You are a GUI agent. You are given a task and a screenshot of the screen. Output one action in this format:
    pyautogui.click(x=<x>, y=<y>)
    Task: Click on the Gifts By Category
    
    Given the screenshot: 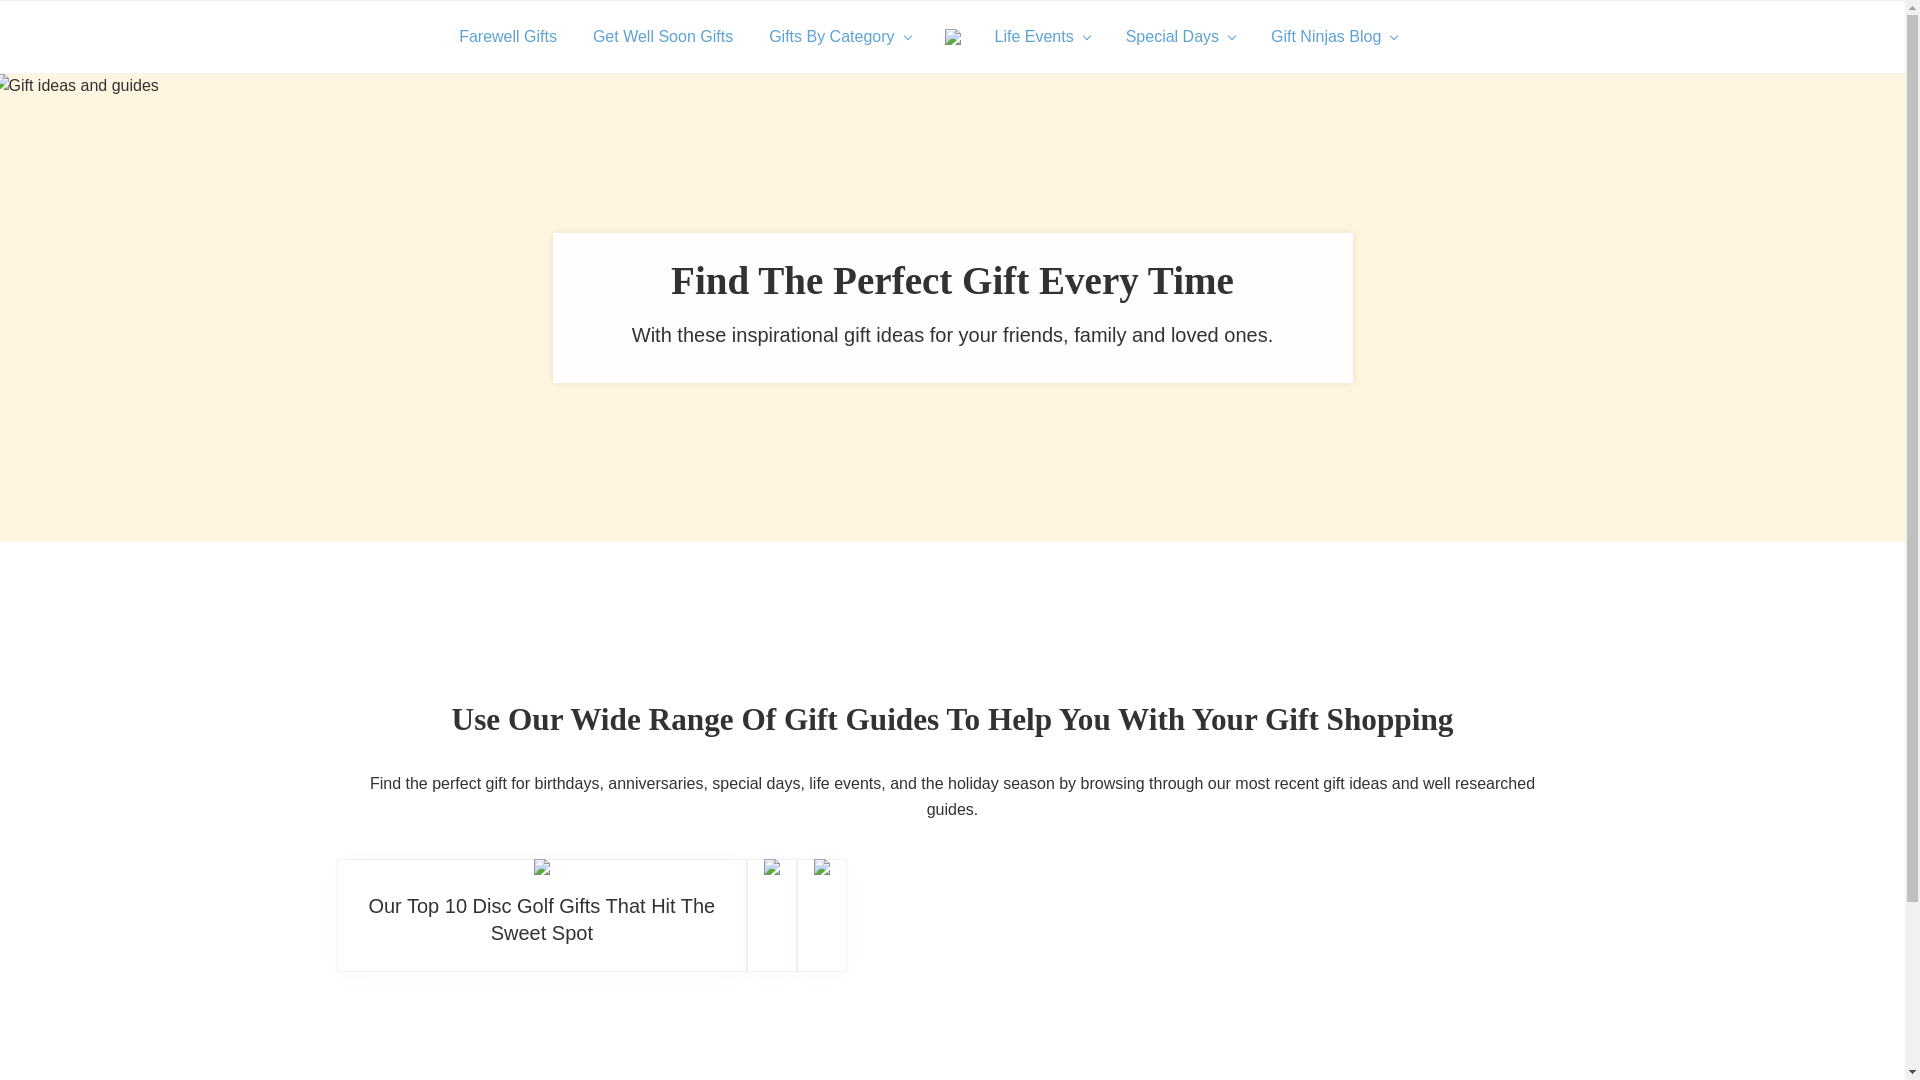 What is the action you would take?
    pyautogui.click(x=838, y=37)
    